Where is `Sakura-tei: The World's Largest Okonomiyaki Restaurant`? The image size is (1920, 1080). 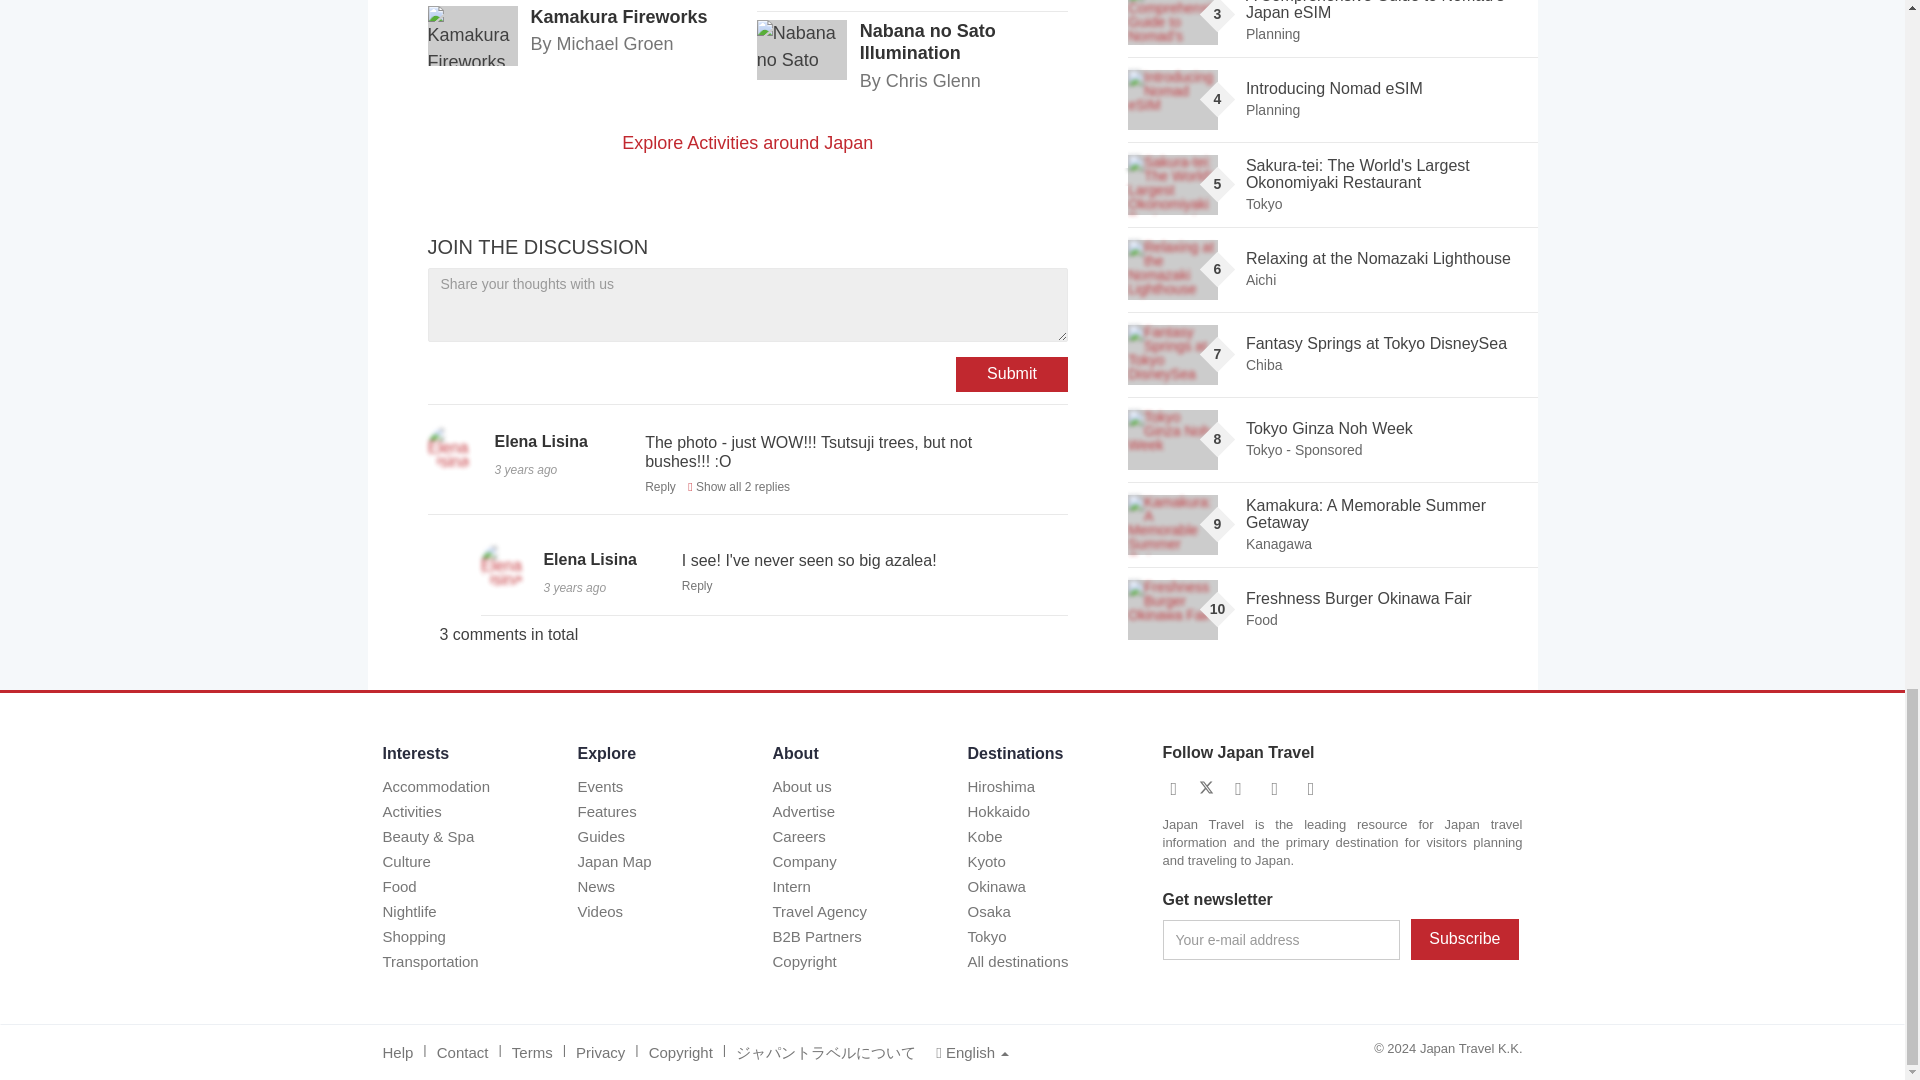 Sakura-tei: The World's Largest Okonomiyaki Restaurant is located at coordinates (1172, 184).